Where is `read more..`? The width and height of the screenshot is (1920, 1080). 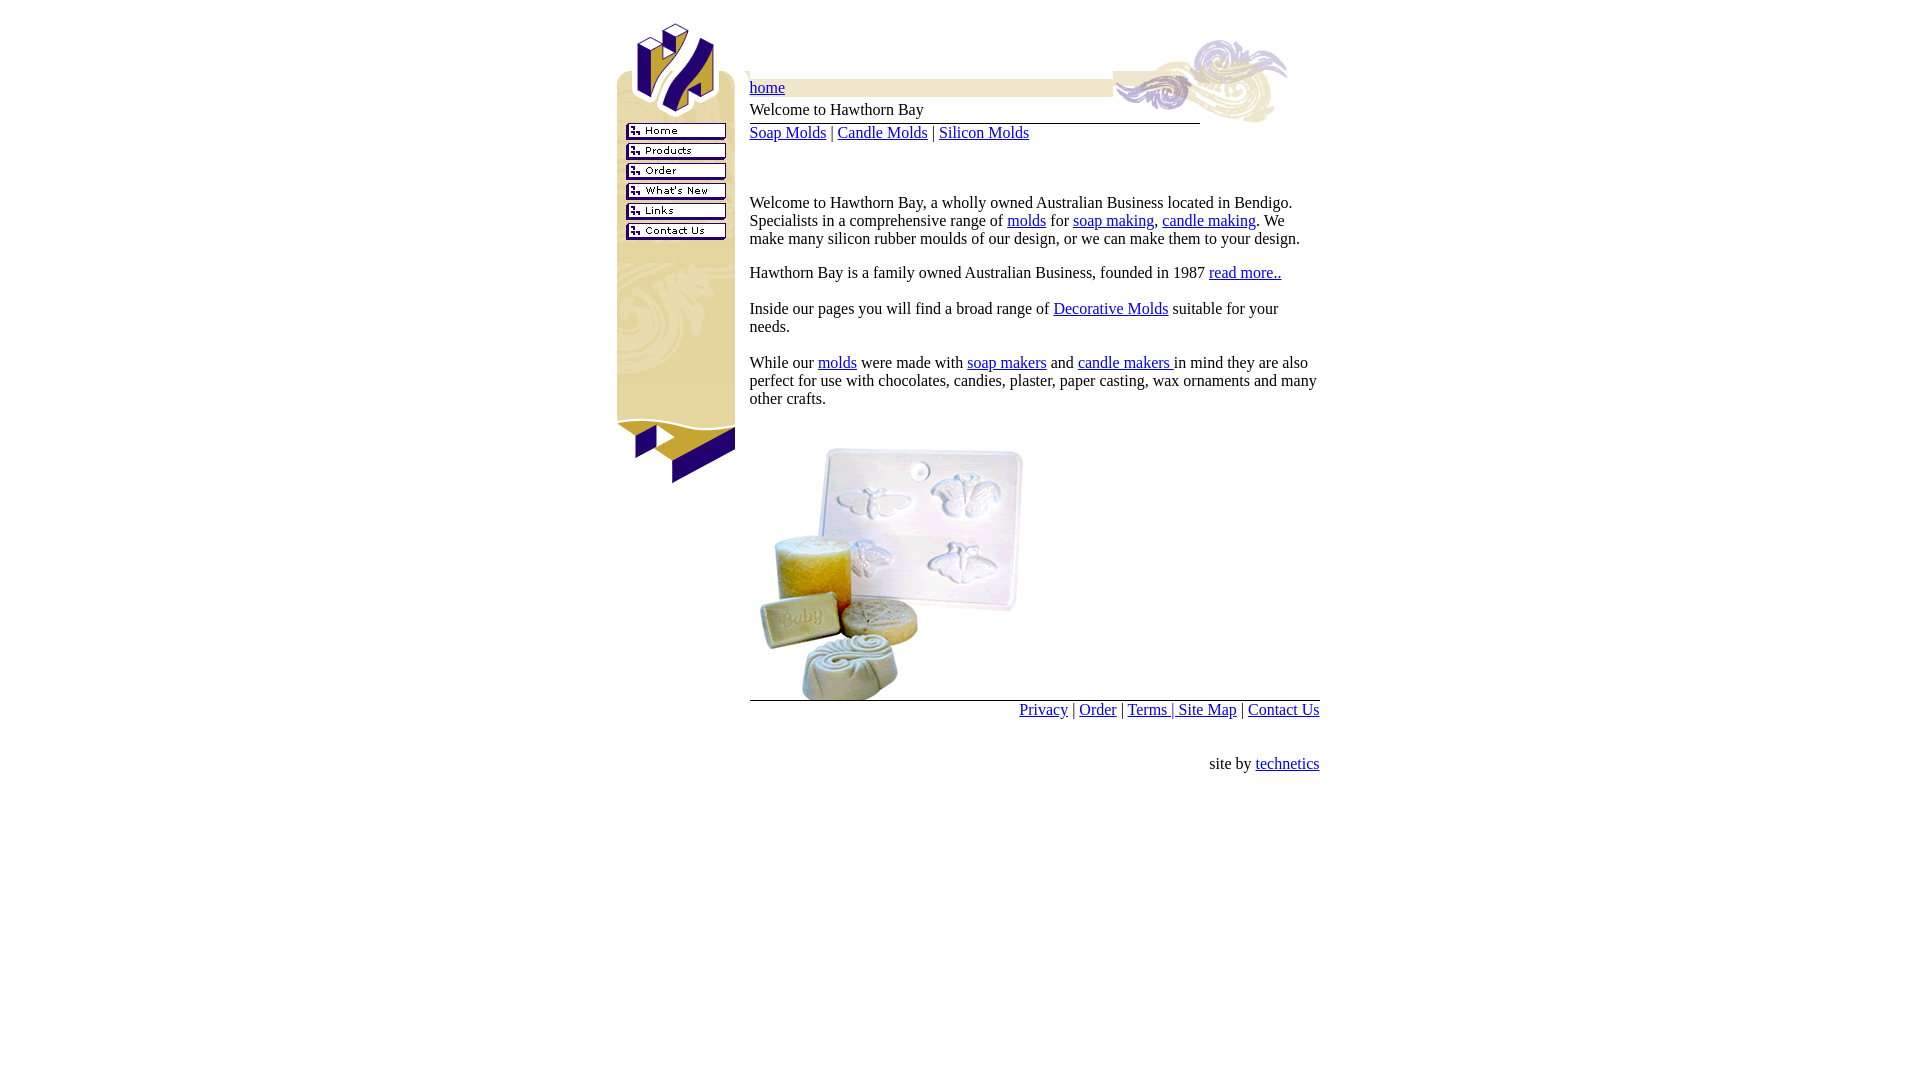 read more.. is located at coordinates (1245, 272).